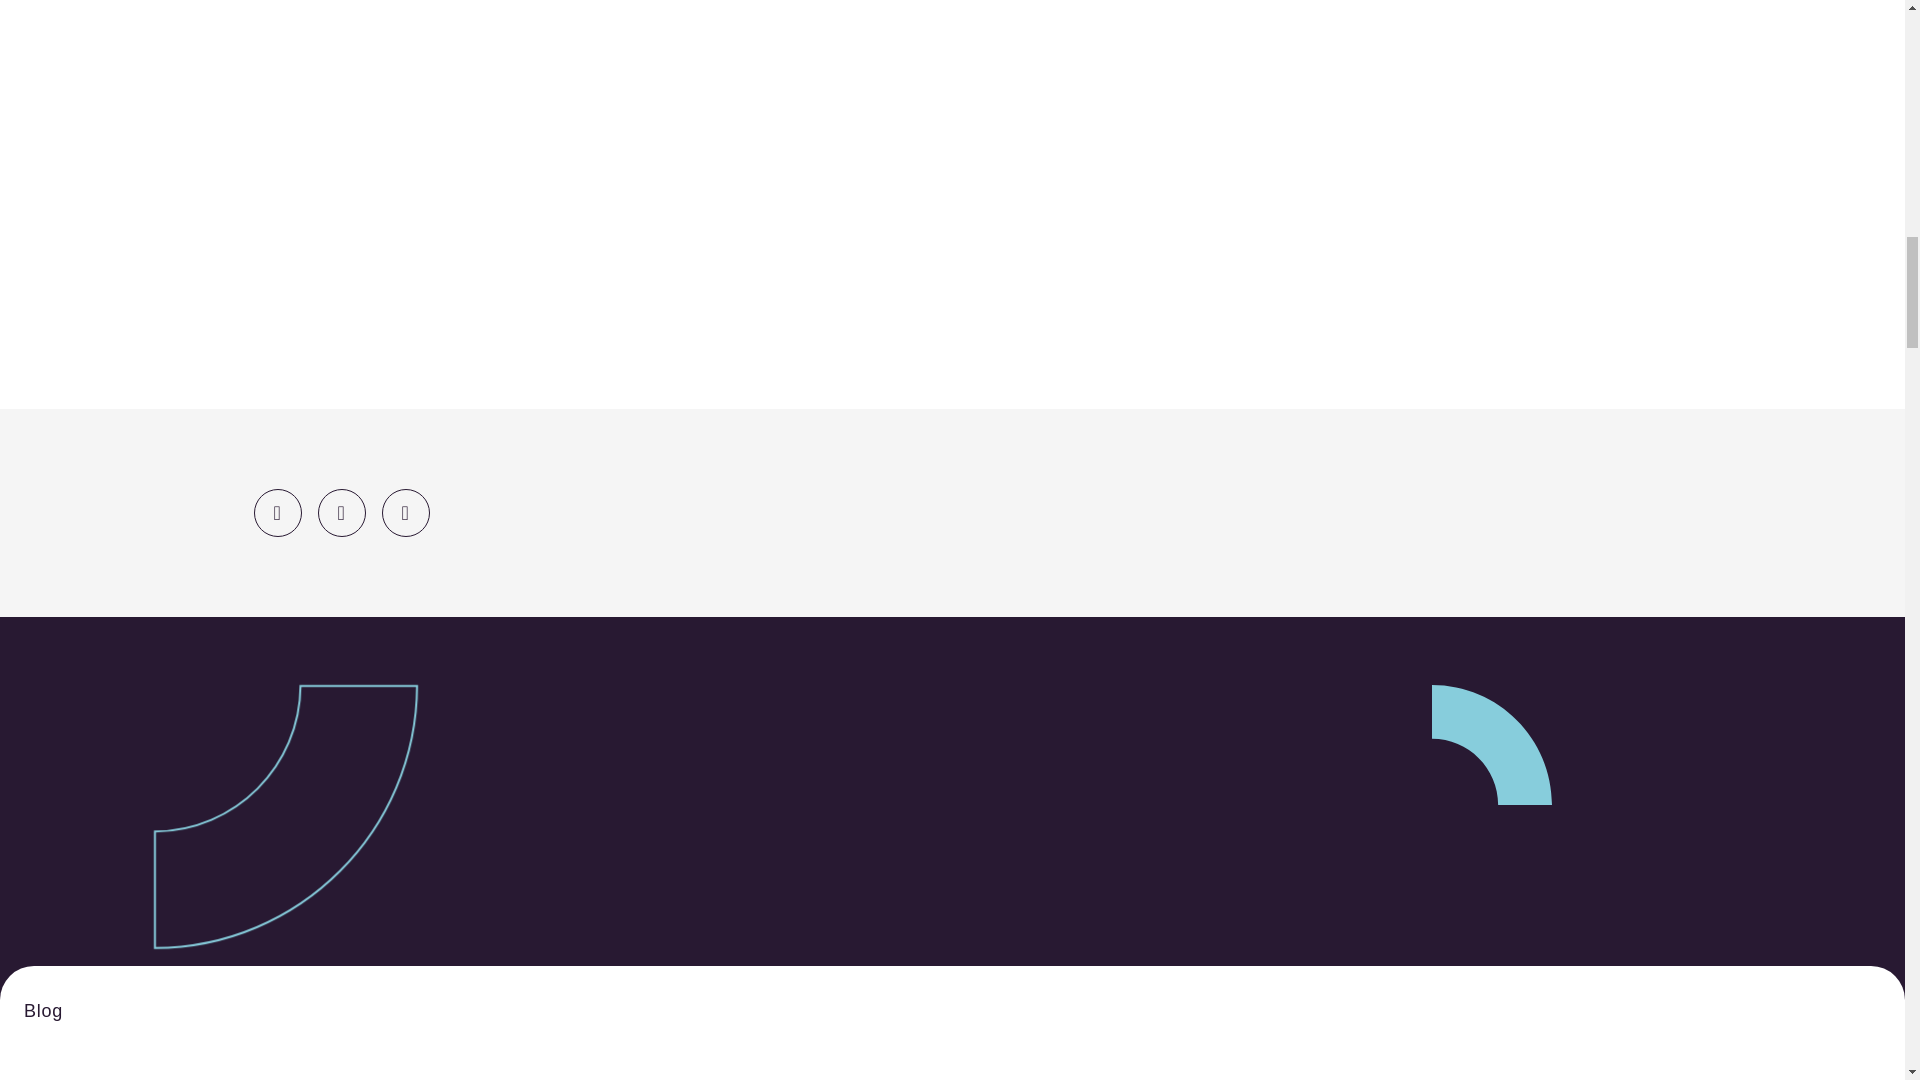 This screenshot has height=1080, width=1920. Describe the element at coordinates (406, 512) in the screenshot. I see `Share this article` at that location.